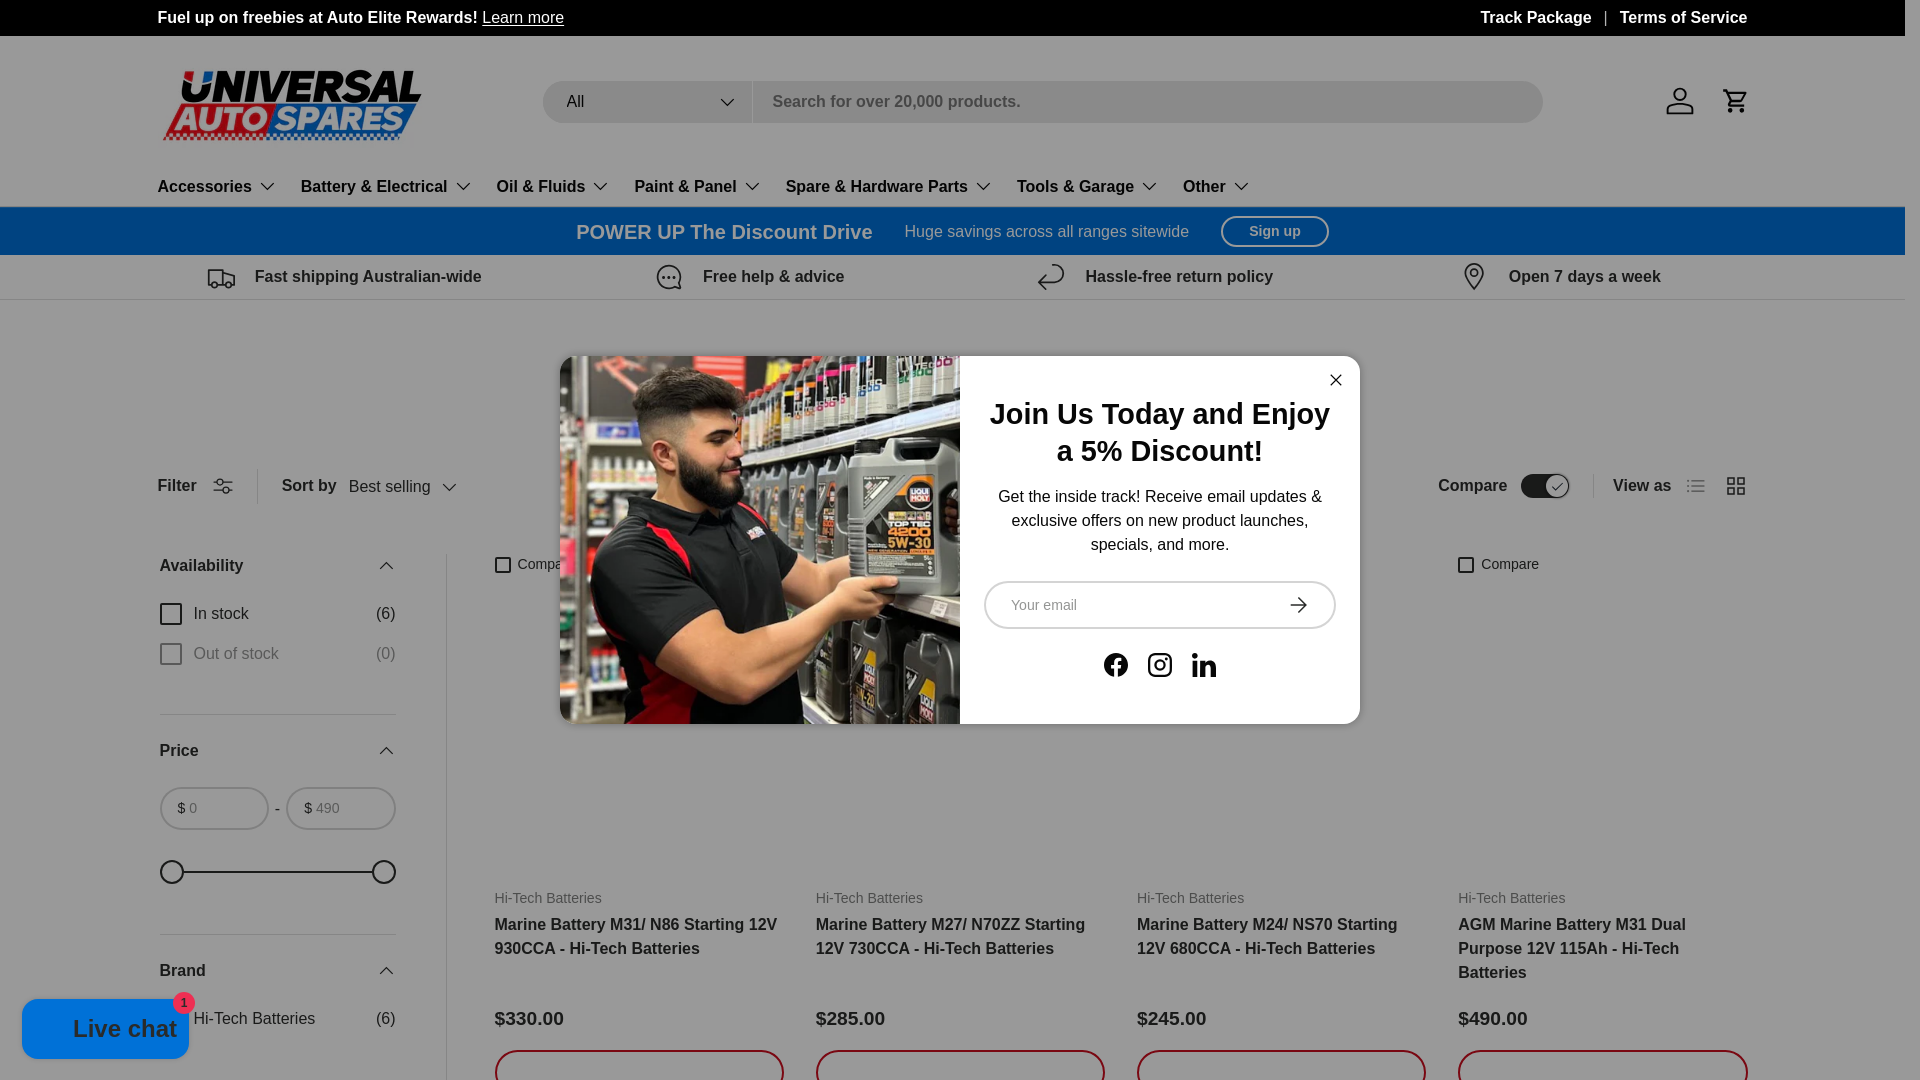 Image resolution: width=1920 pixels, height=1080 pixels. I want to click on 0, so click(277, 871).